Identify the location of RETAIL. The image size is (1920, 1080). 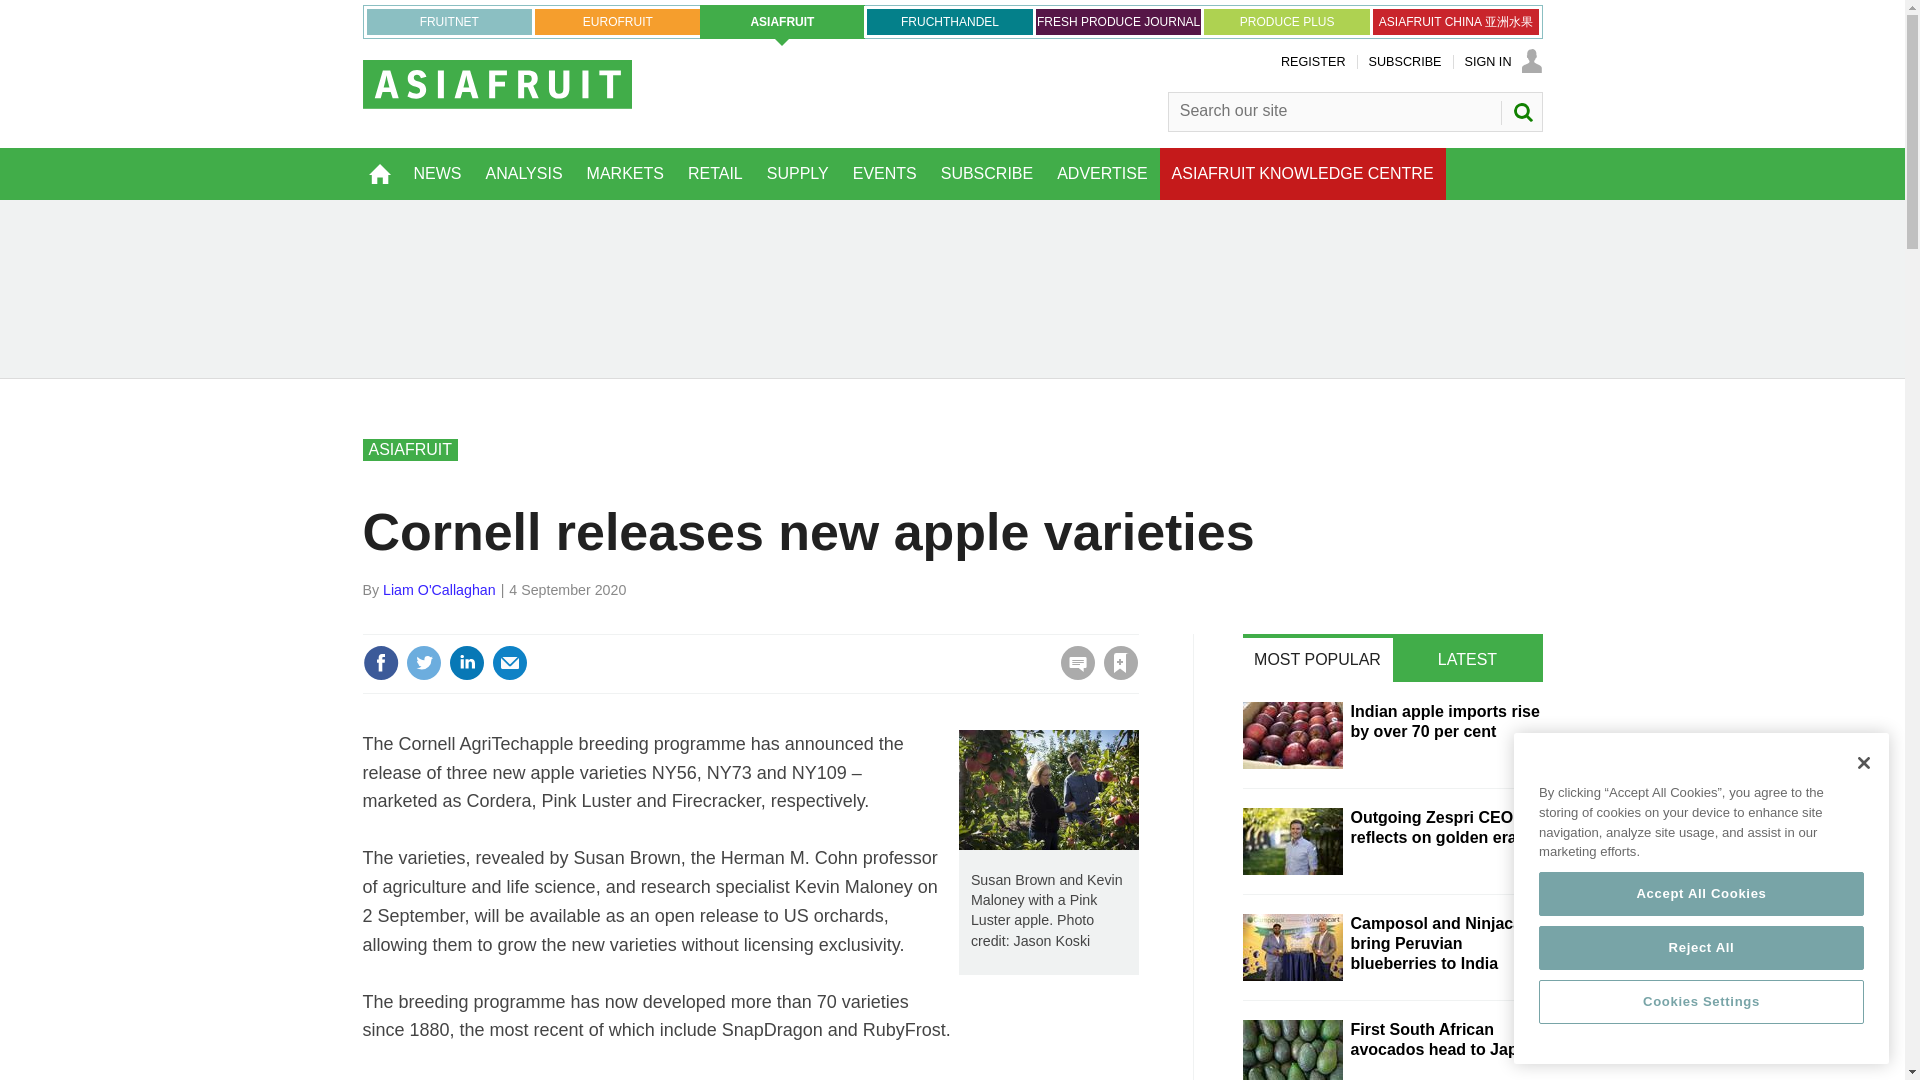
(714, 173).